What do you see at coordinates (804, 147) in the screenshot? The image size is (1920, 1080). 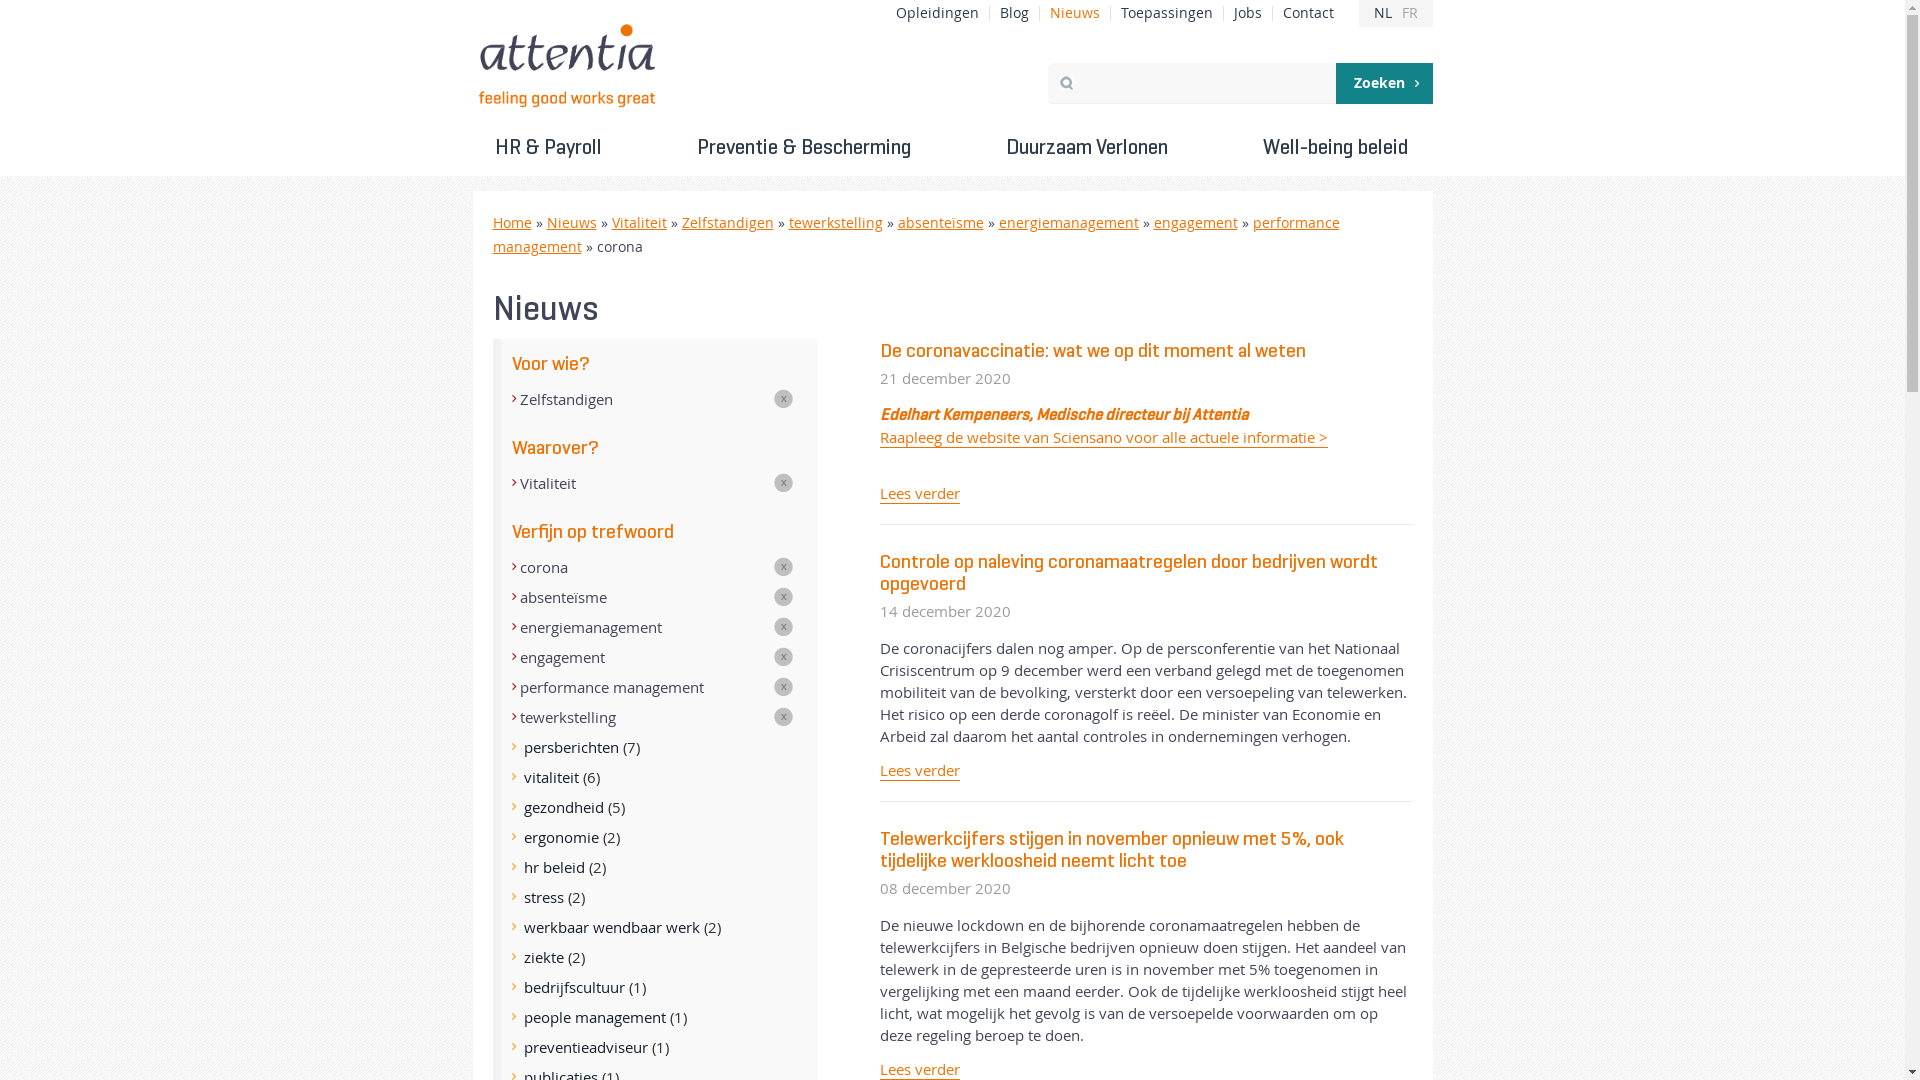 I see `Preventie & Bescherming` at bounding box center [804, 147].